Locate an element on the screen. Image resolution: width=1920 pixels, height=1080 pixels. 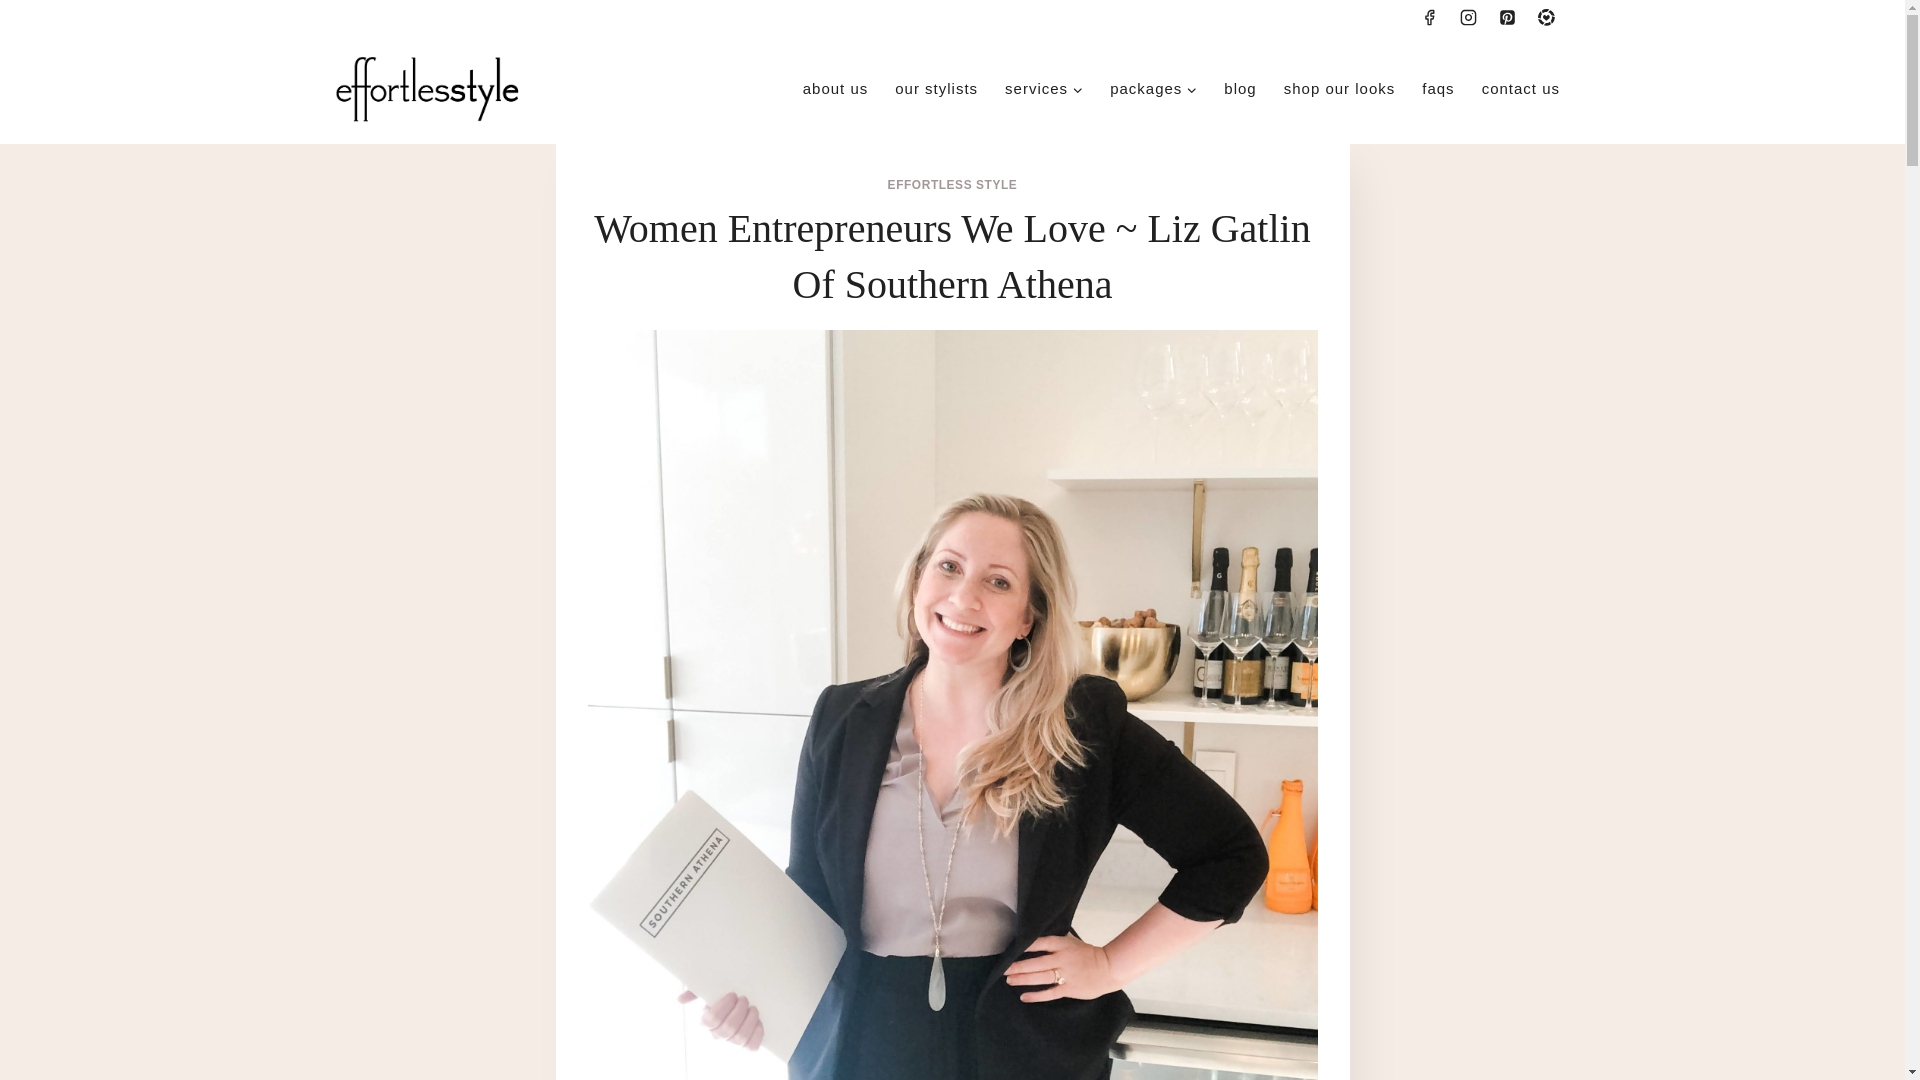
about us is located at coordinates (835, 89).